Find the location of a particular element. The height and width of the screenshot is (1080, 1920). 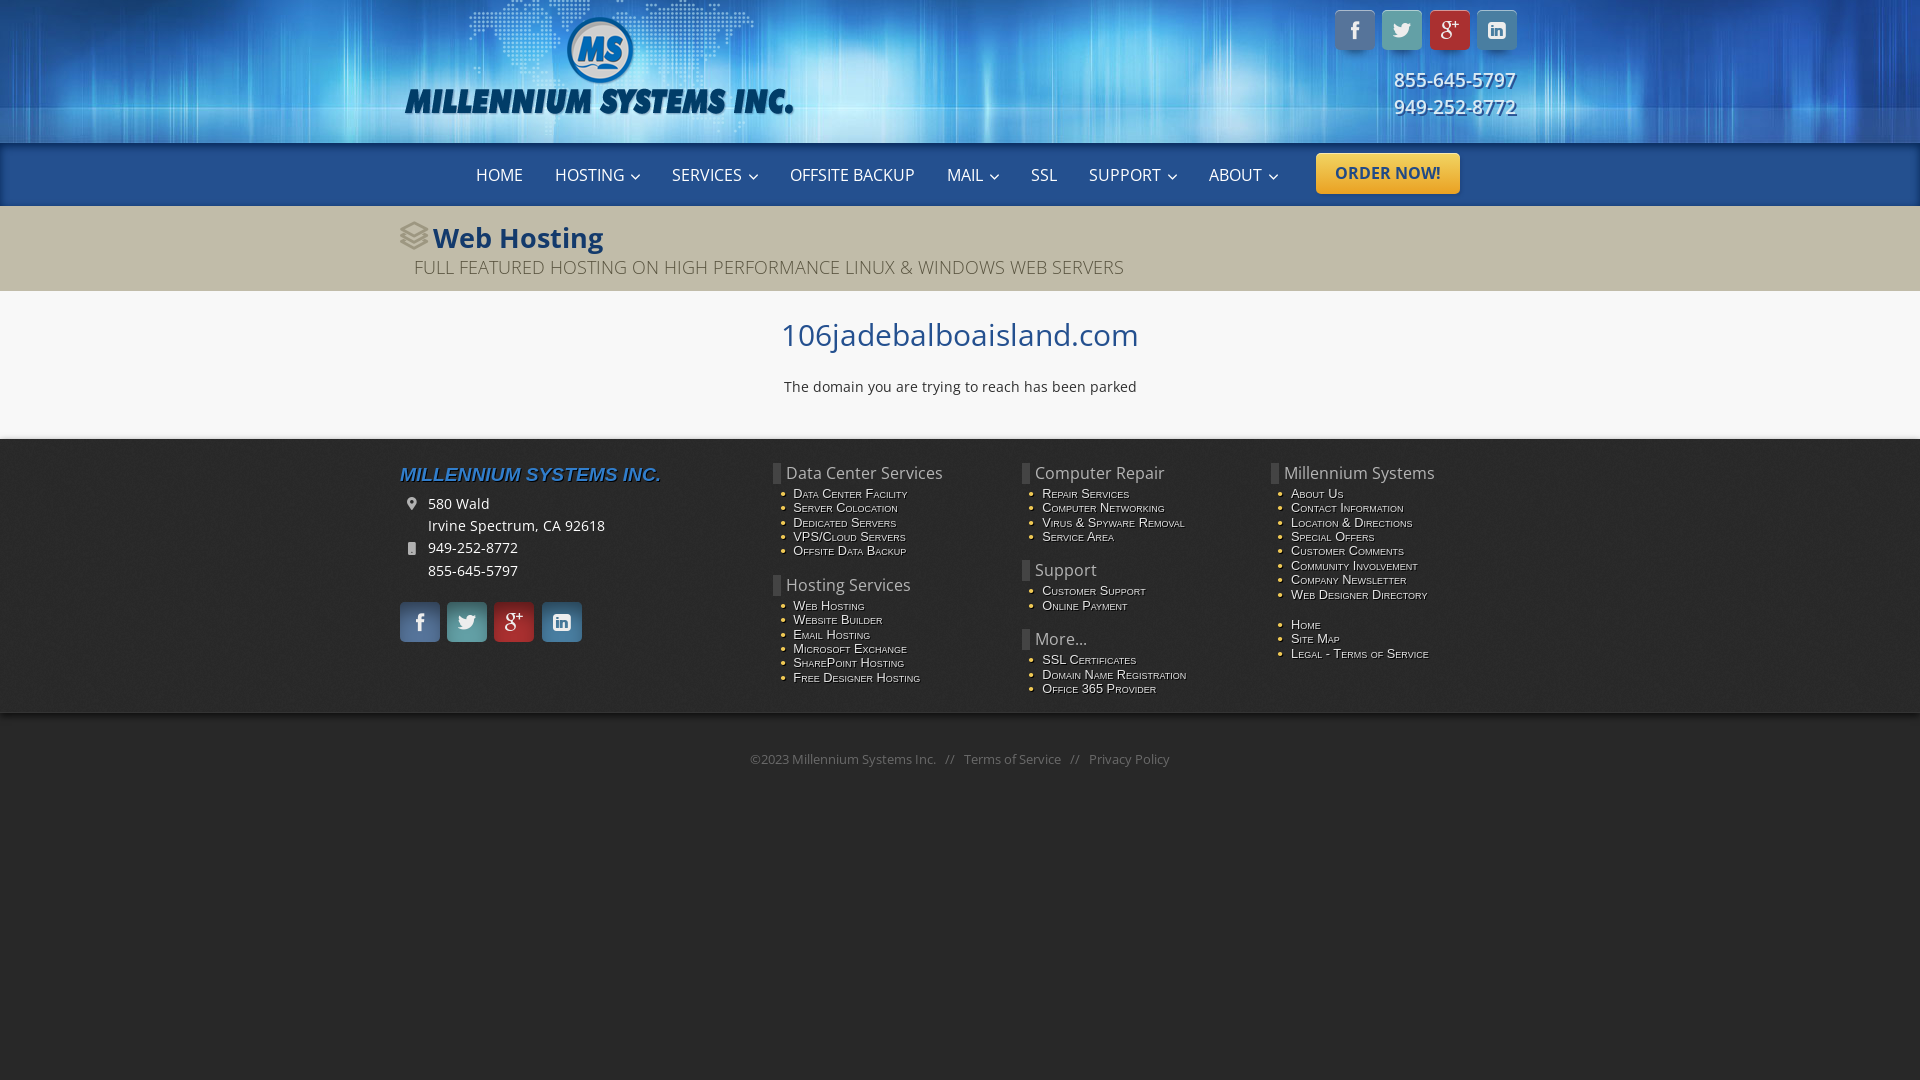

Microsoft Exchange is located at coordinates (850, 648).